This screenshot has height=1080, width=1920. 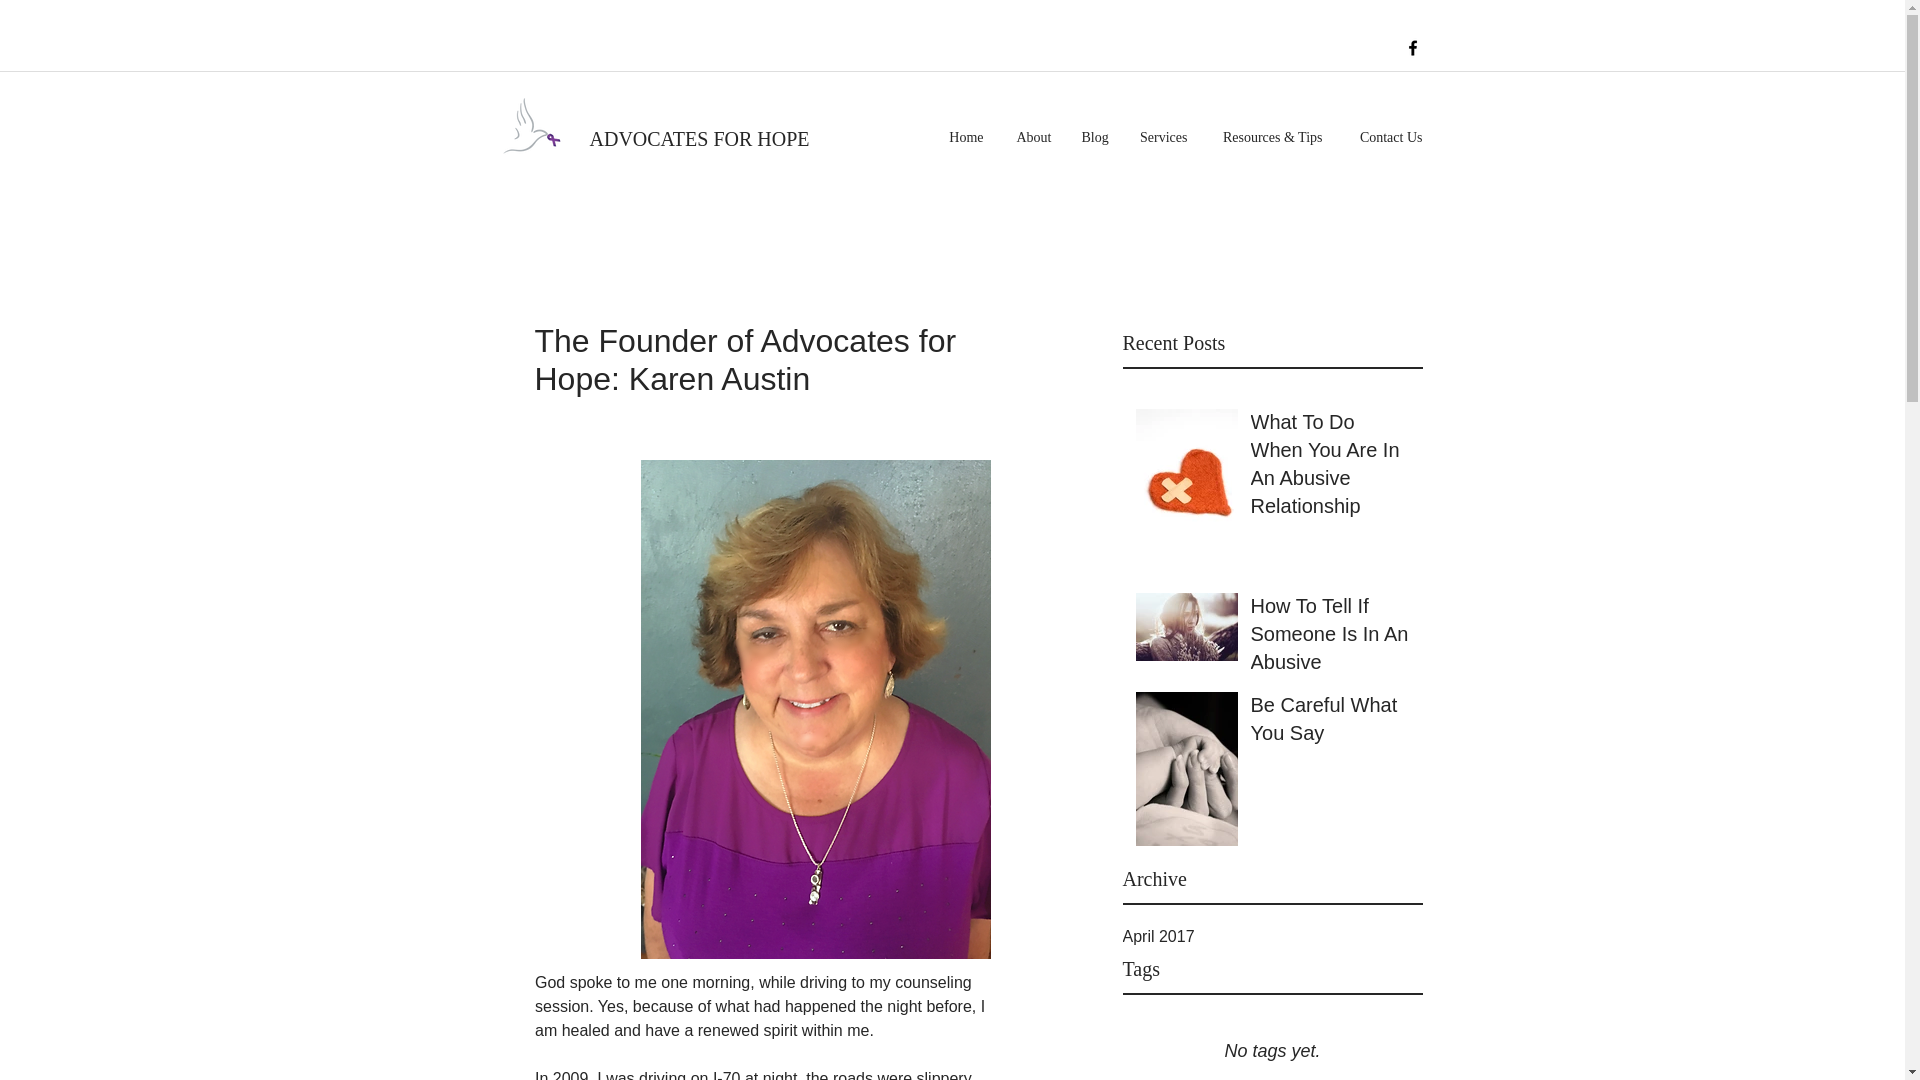 What do you see at coordinates (1094, 138) in the screenshot?
I see `Blog` at bounding box center [1094, 138].